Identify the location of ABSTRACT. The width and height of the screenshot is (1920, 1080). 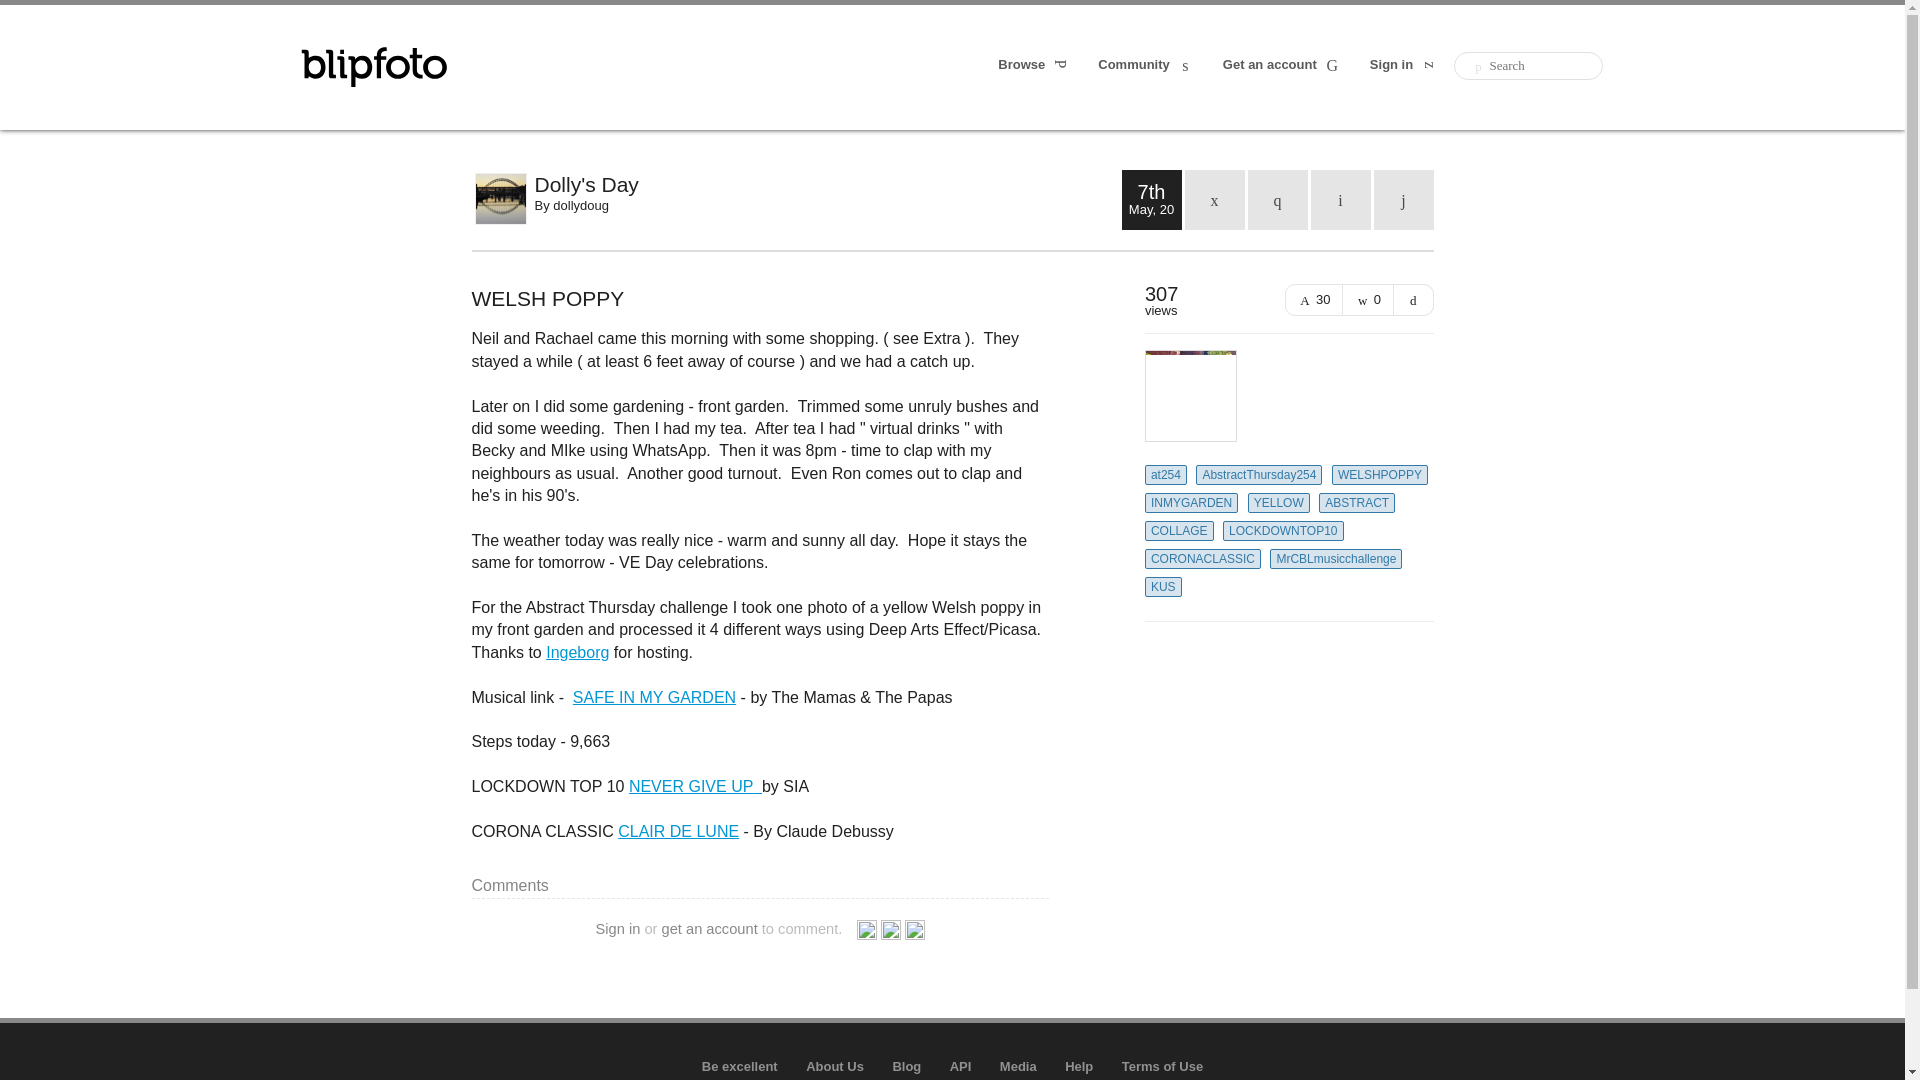
(1357, 502).